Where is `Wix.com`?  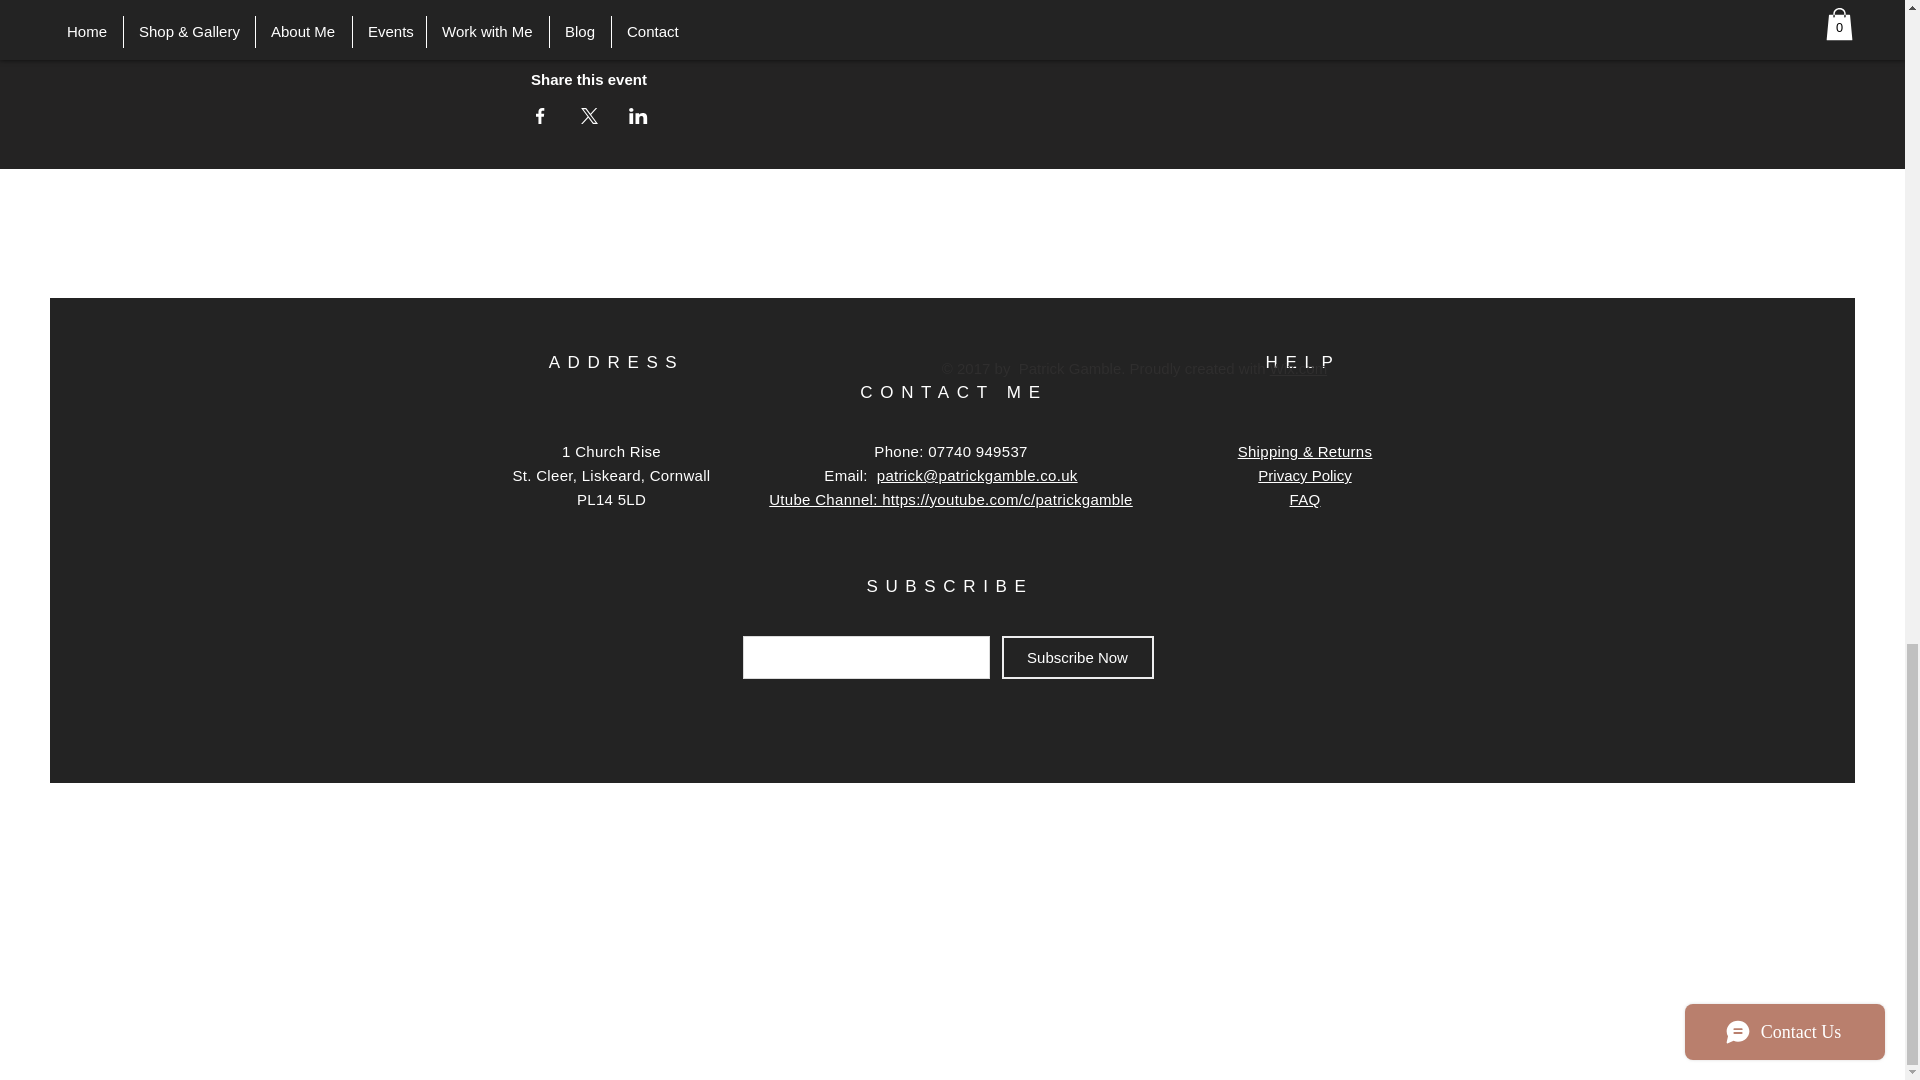
Wix.com is located at coordinates (1298, 368).